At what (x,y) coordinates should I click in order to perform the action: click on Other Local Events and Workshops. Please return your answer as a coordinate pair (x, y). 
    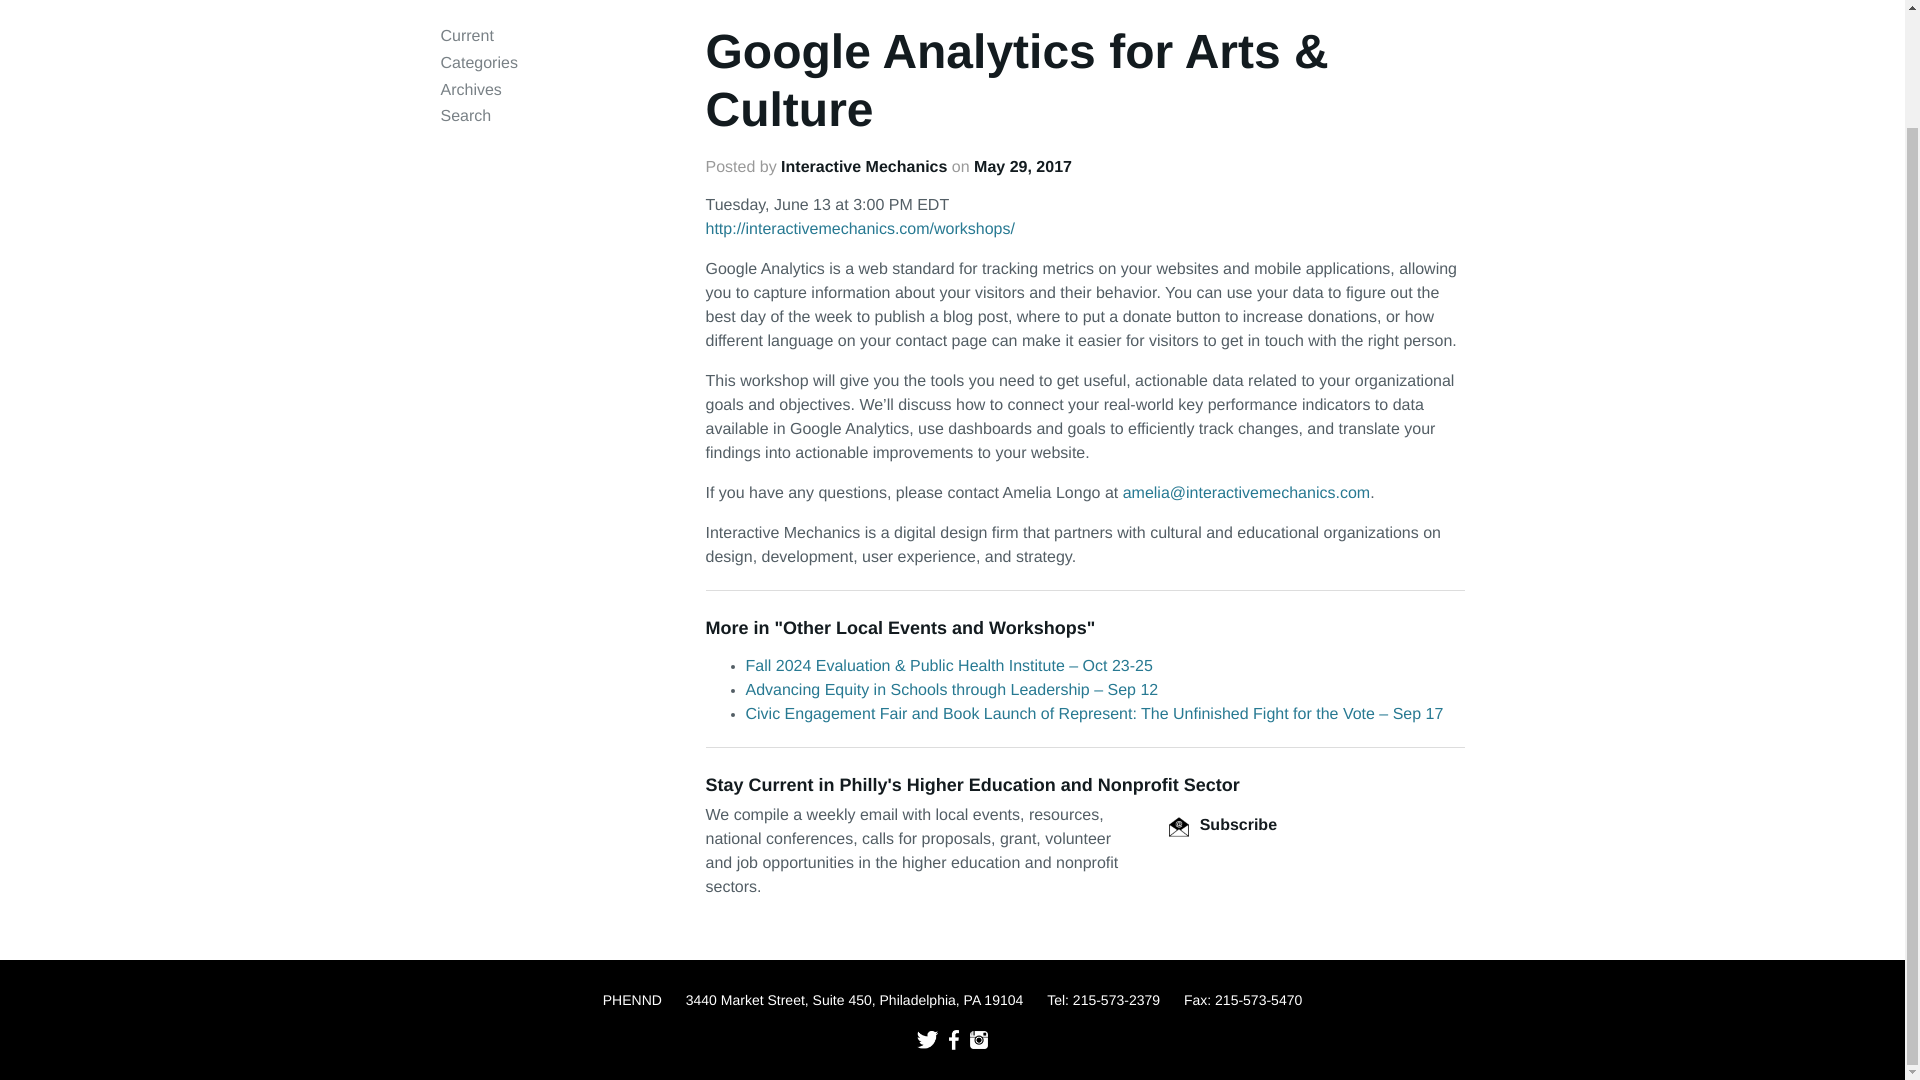
    Looking at the image, I should click on (934, 628).